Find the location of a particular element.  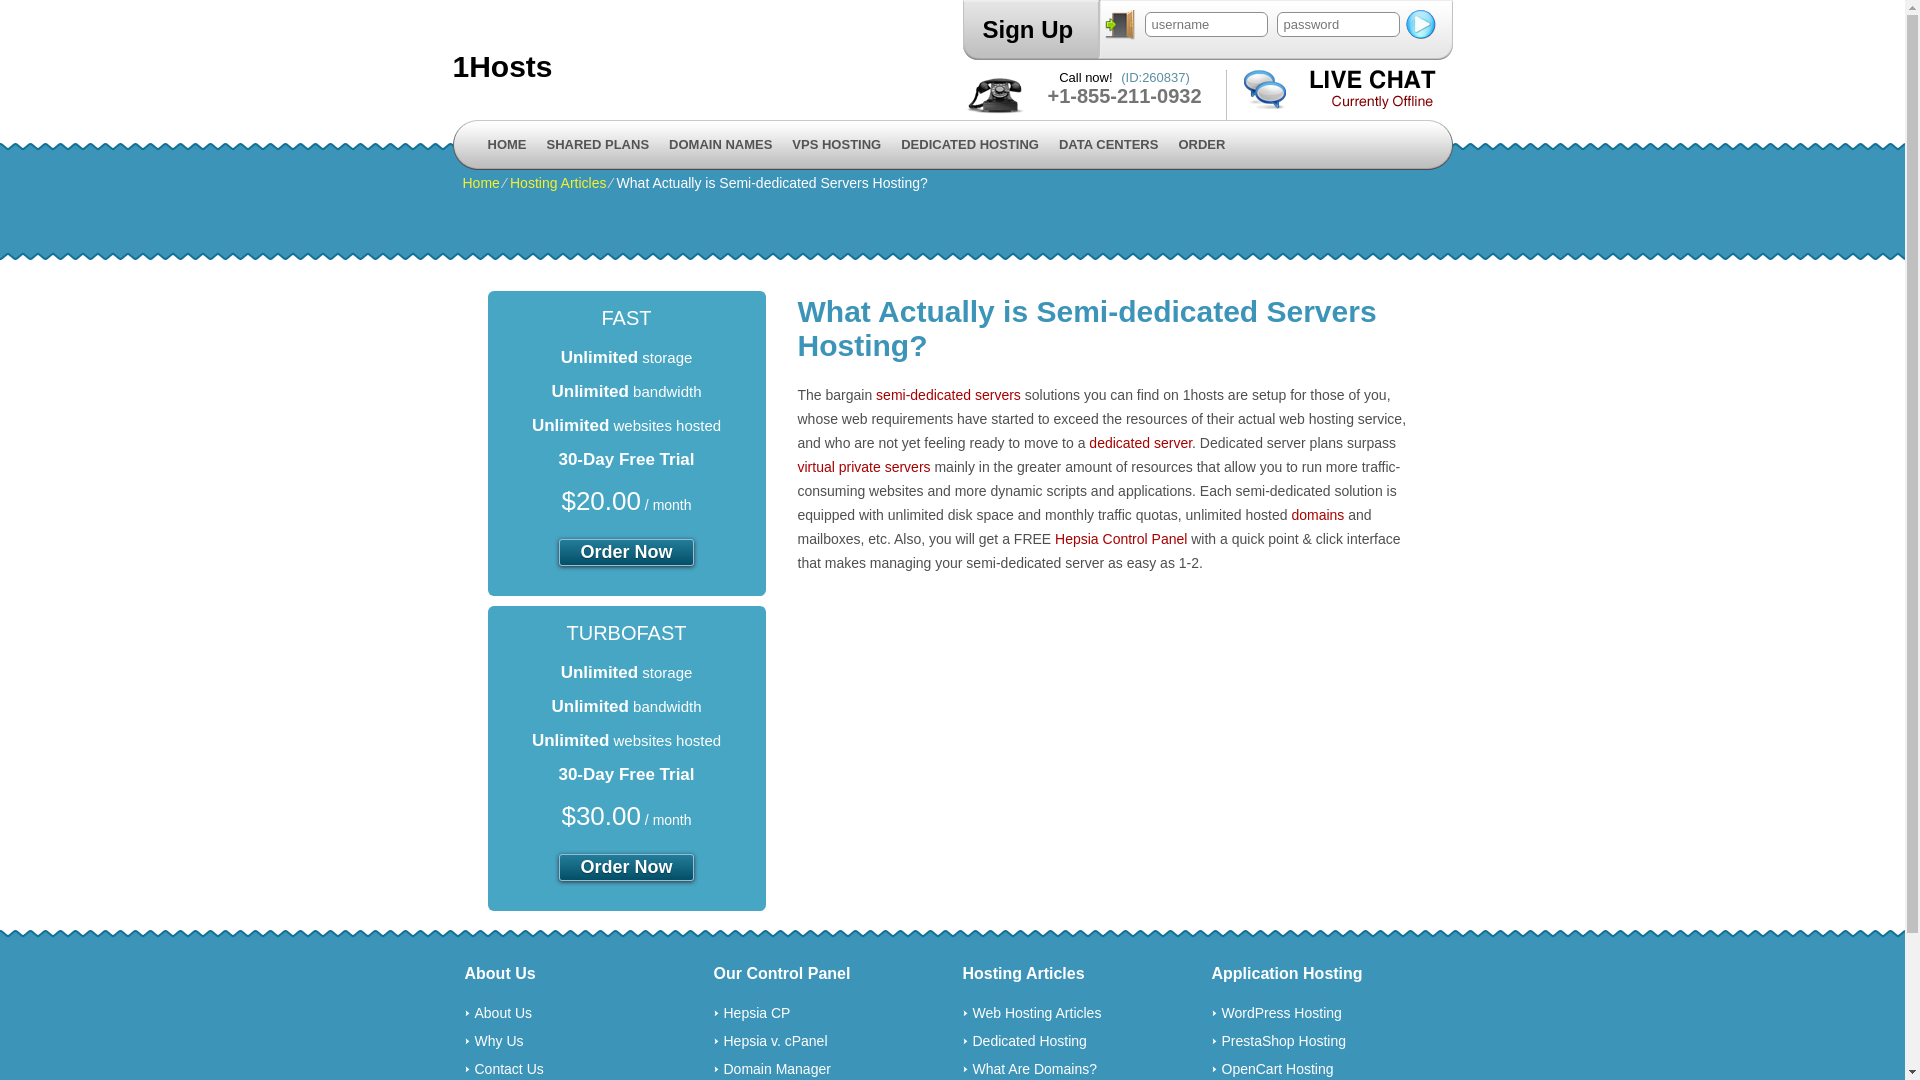

Domain Manager is located at coordinates (778, 1069).